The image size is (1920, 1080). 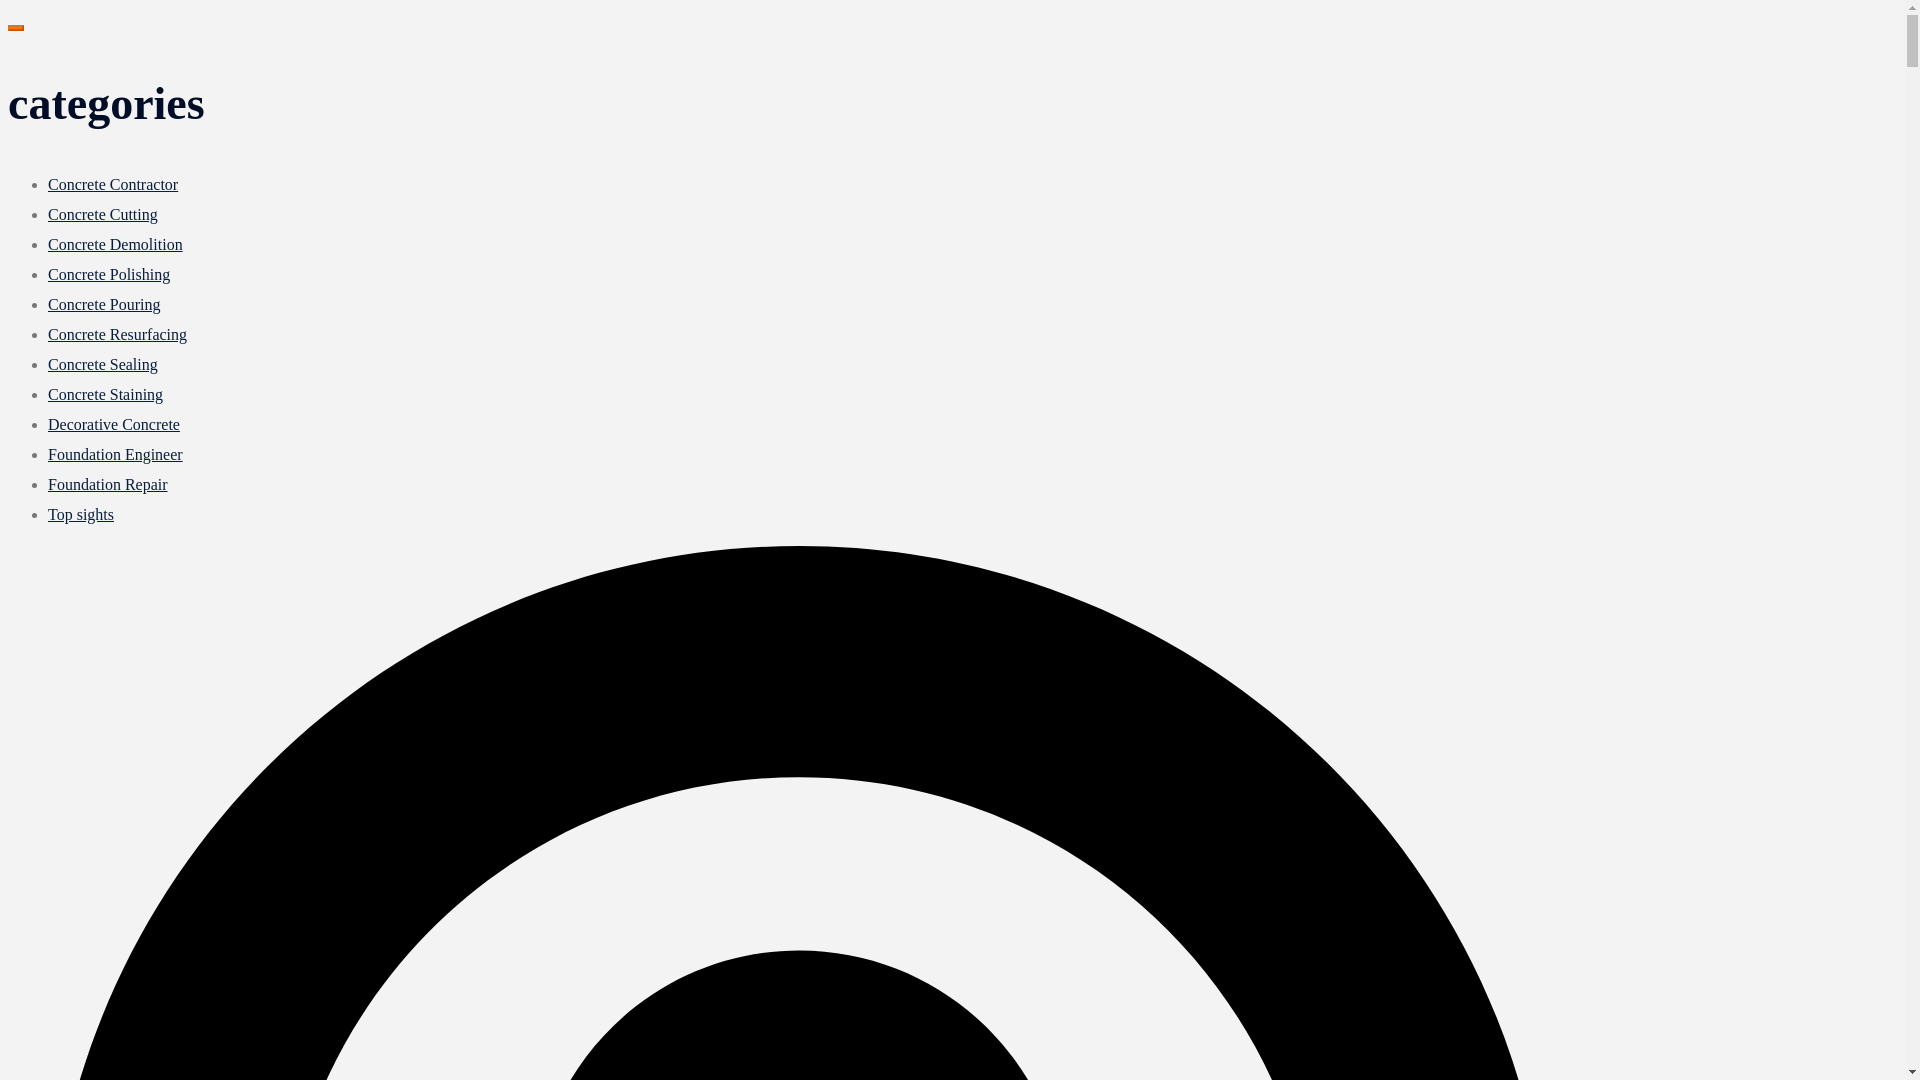 What do you see at coordinates (80, 514) in the screenshot?
I see `Top sights` at bounding box center [80, 514].